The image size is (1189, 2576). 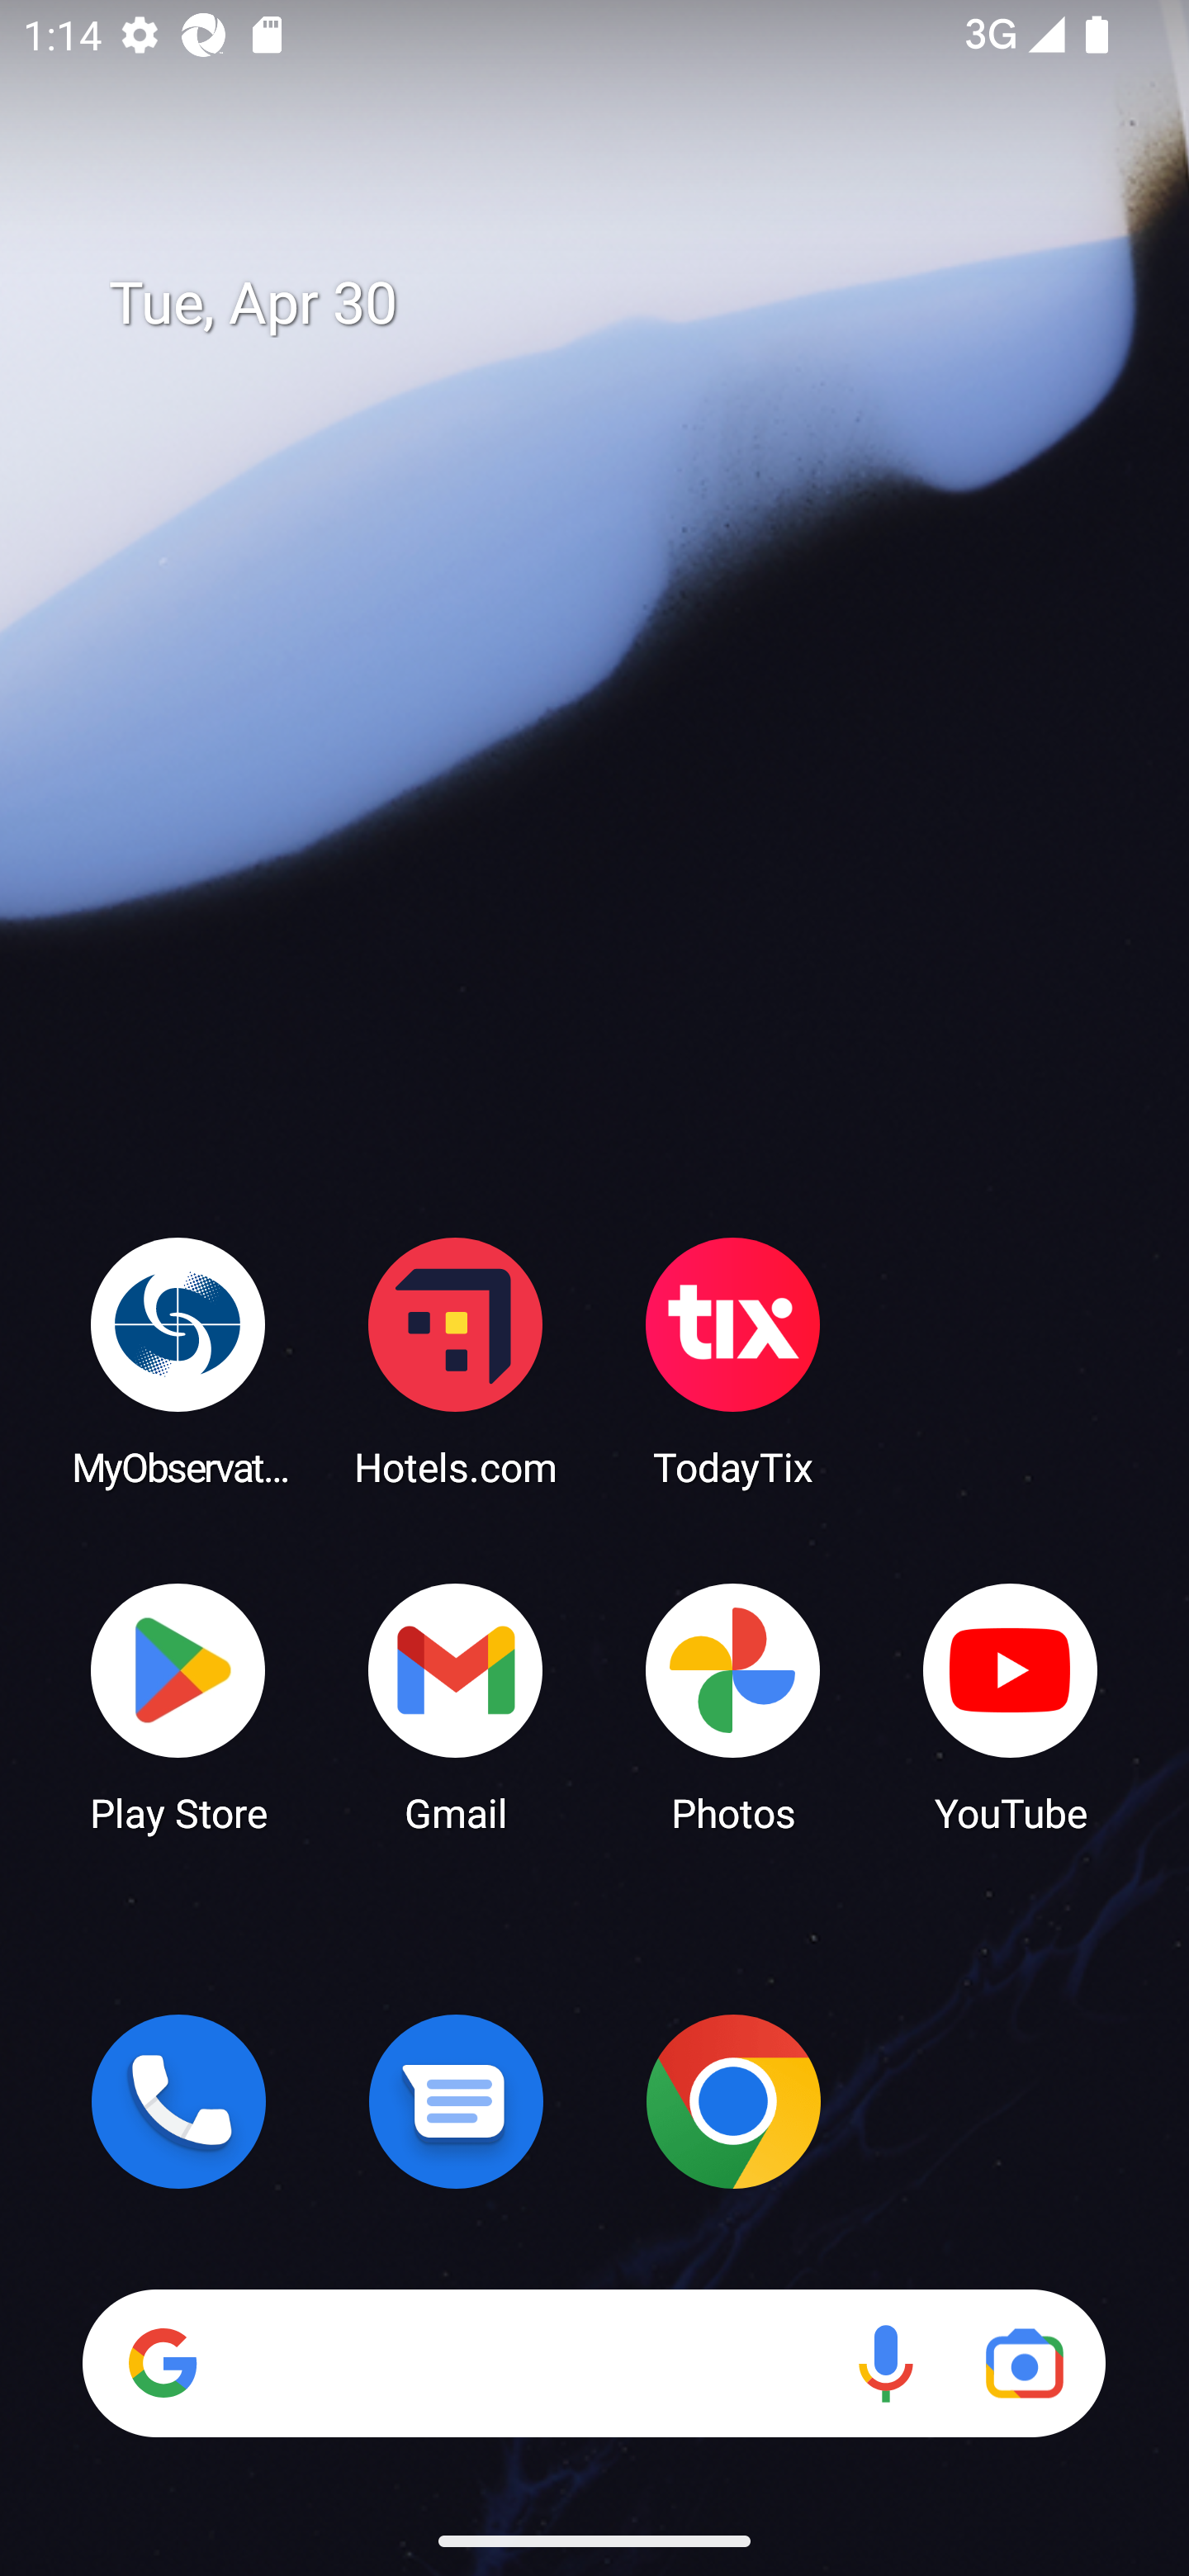 I want to click on Play Store, so click(x=178, y=1706).